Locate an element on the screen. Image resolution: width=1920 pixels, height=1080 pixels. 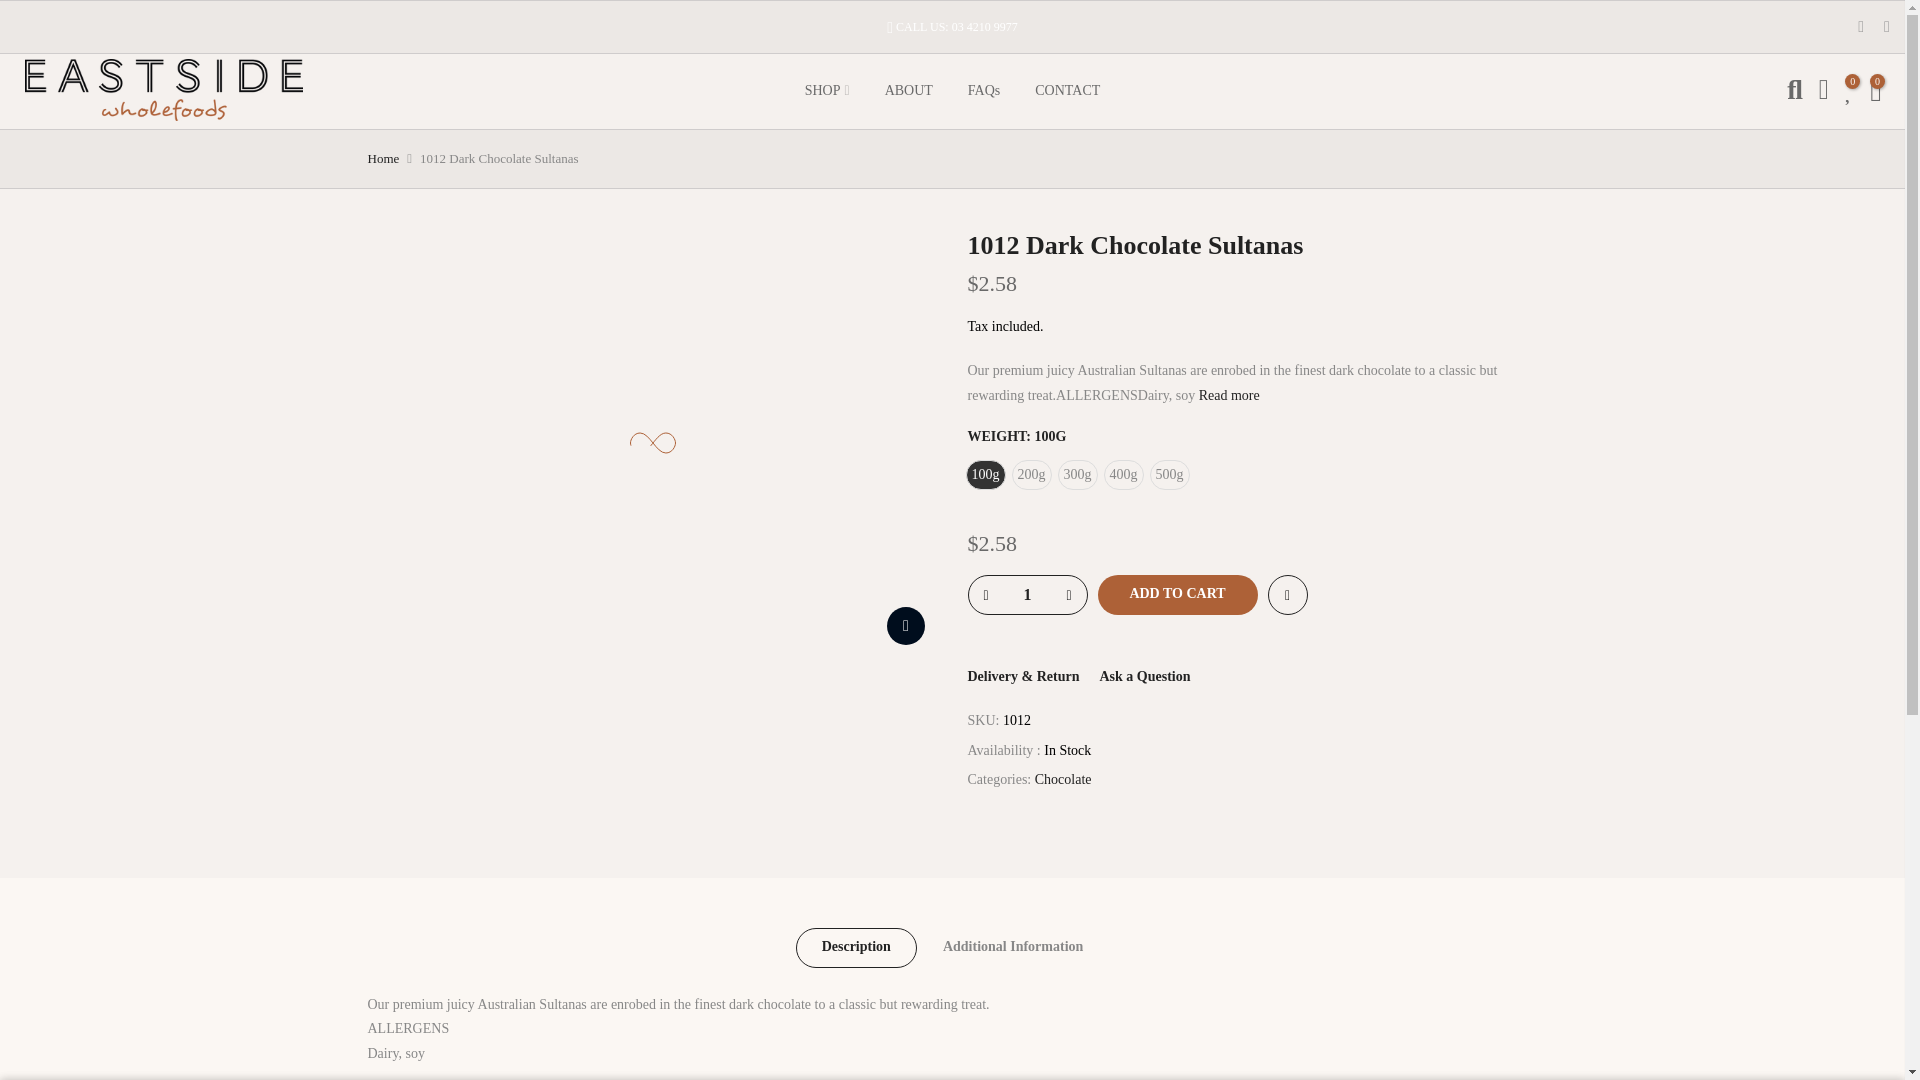
Ask a Question is located at coordinates (1144, 676).